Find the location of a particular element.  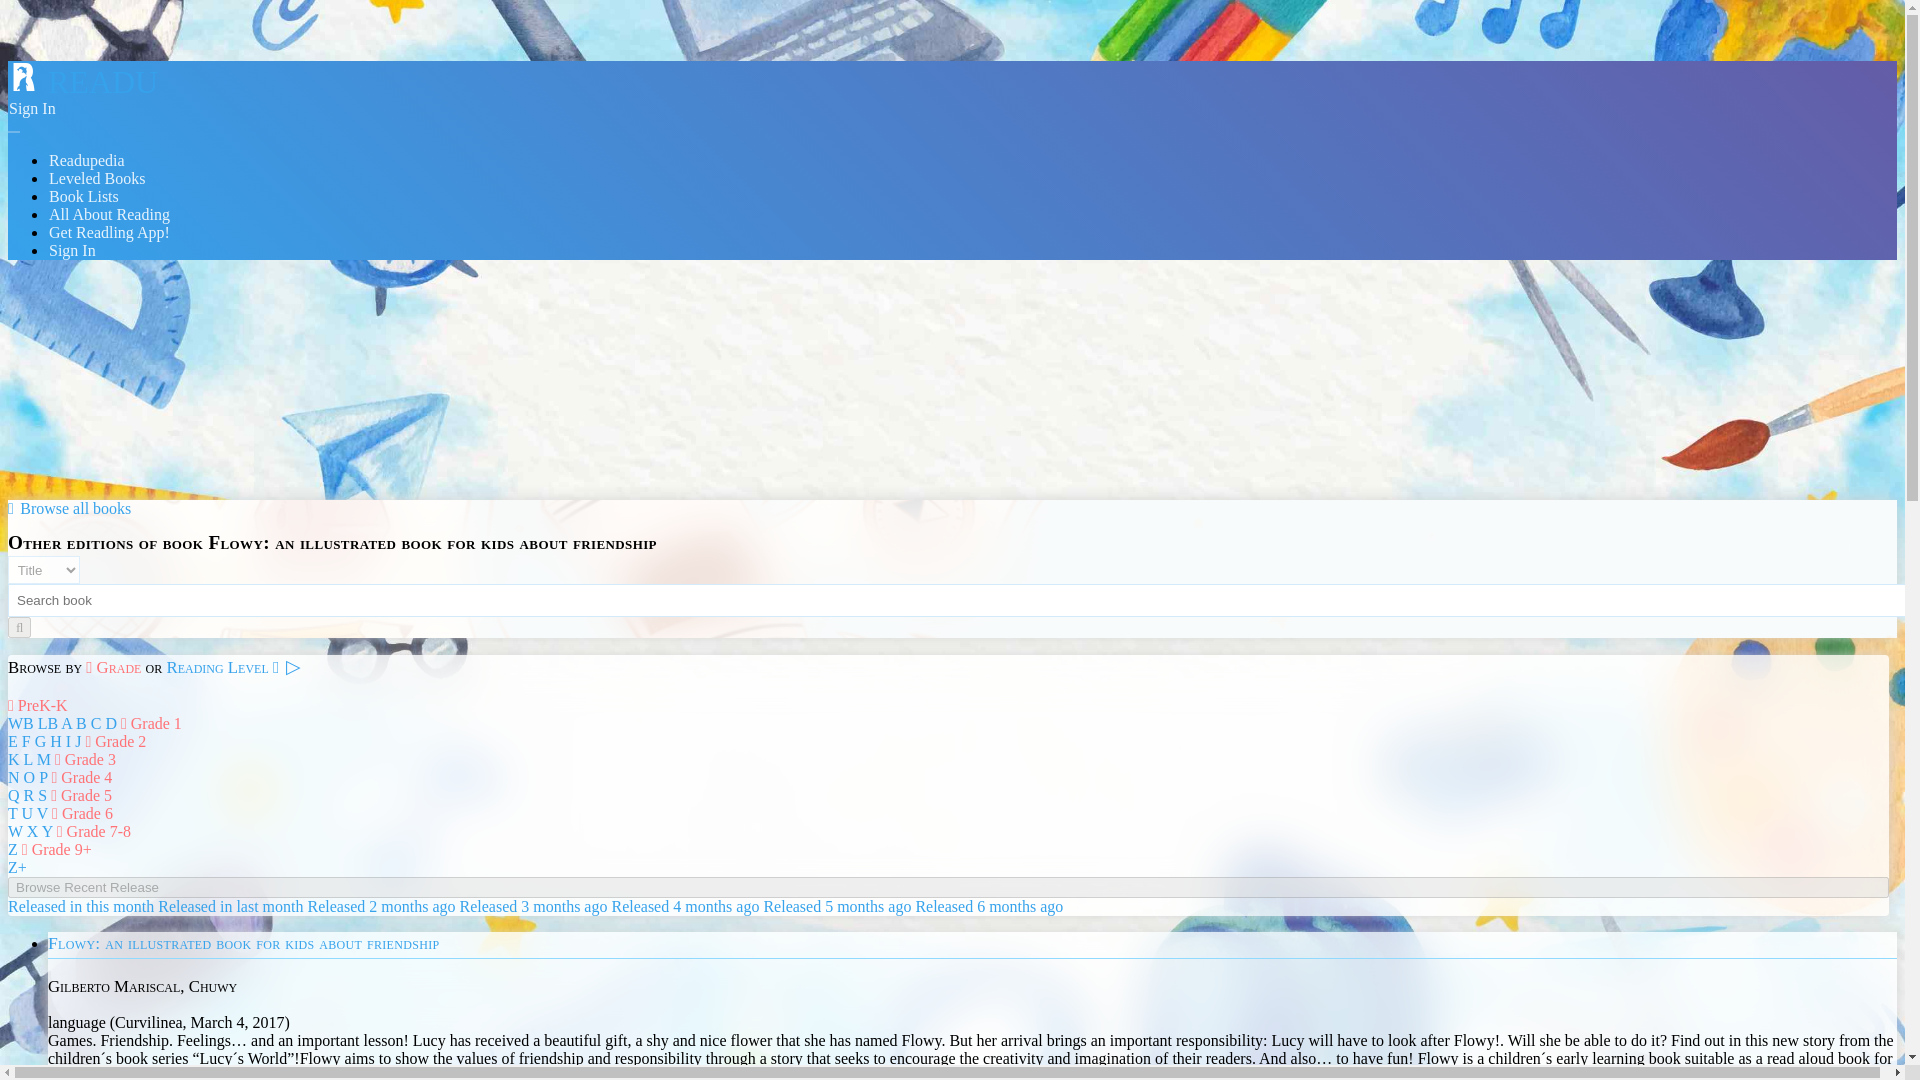

WB is located at coordinates (20, 723).